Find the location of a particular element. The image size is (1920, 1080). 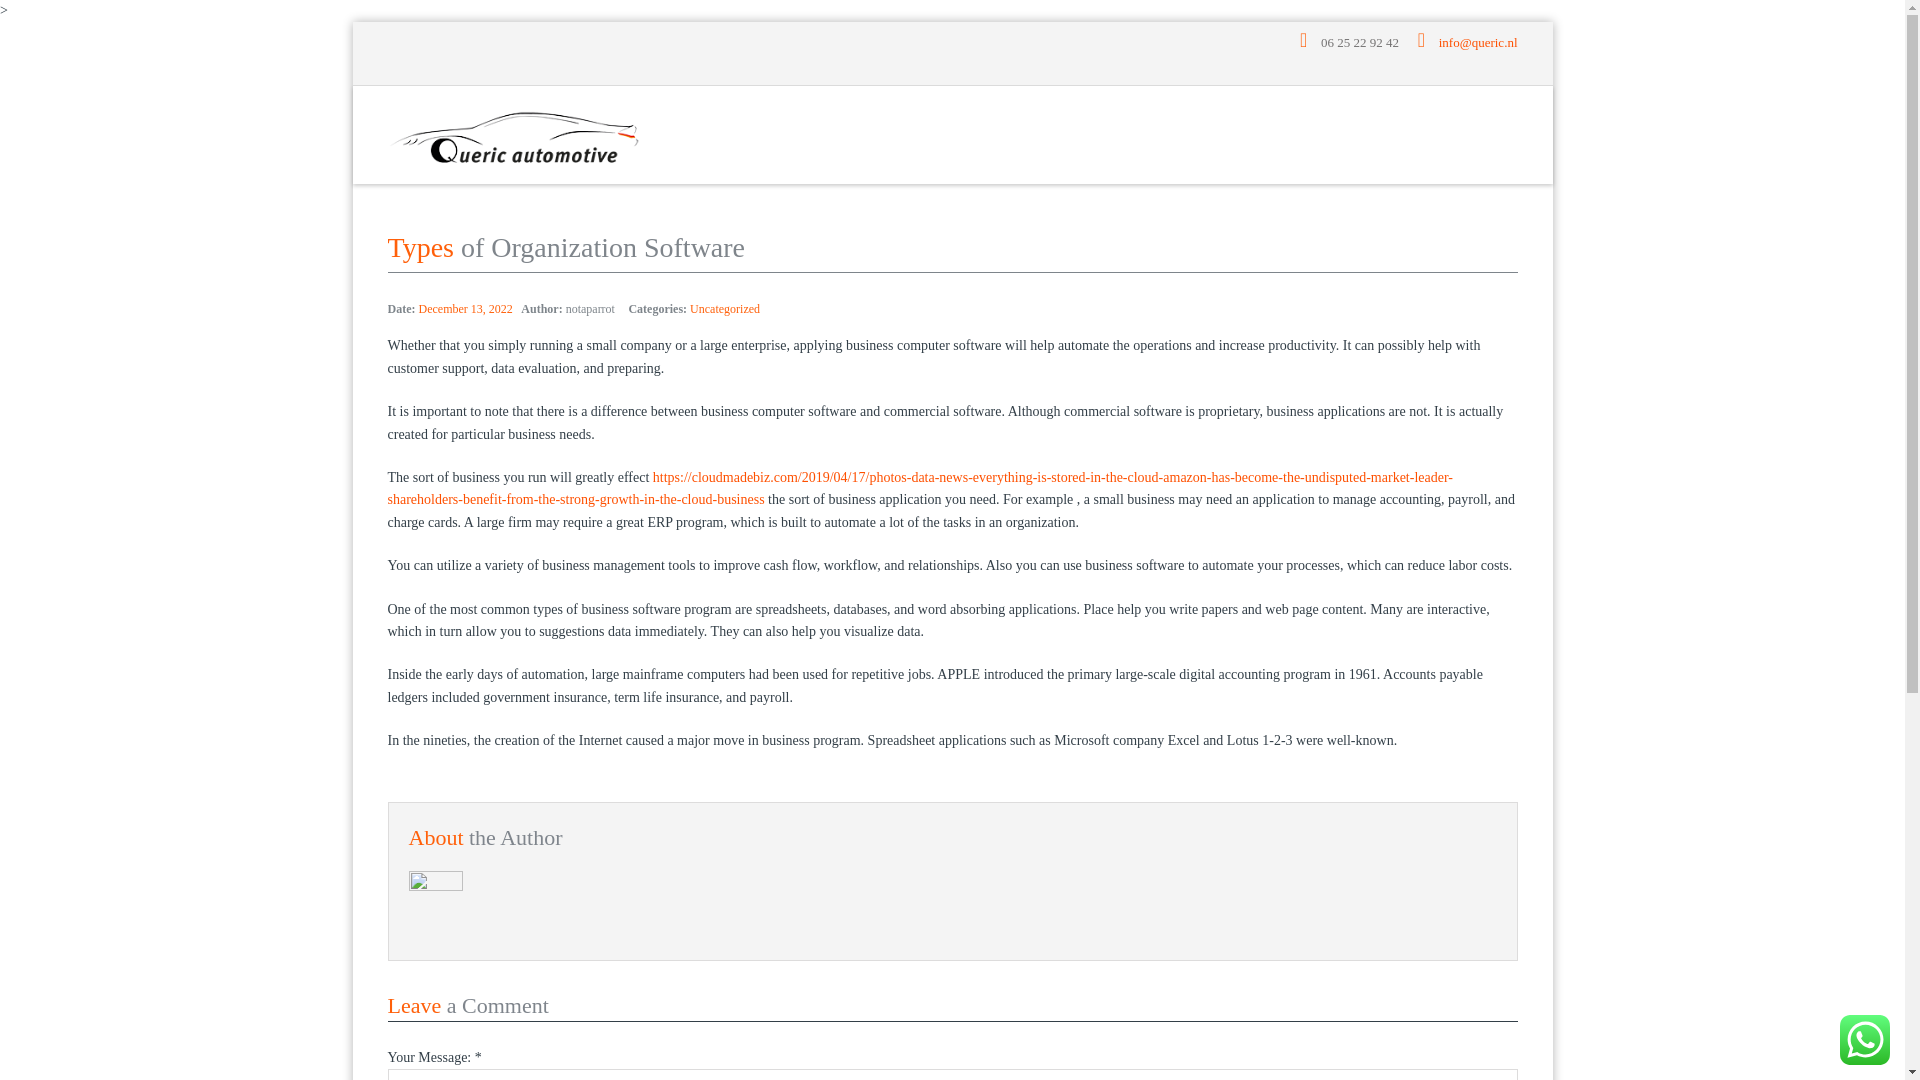

December 13, 2022 is located at coordinates (465, 309).